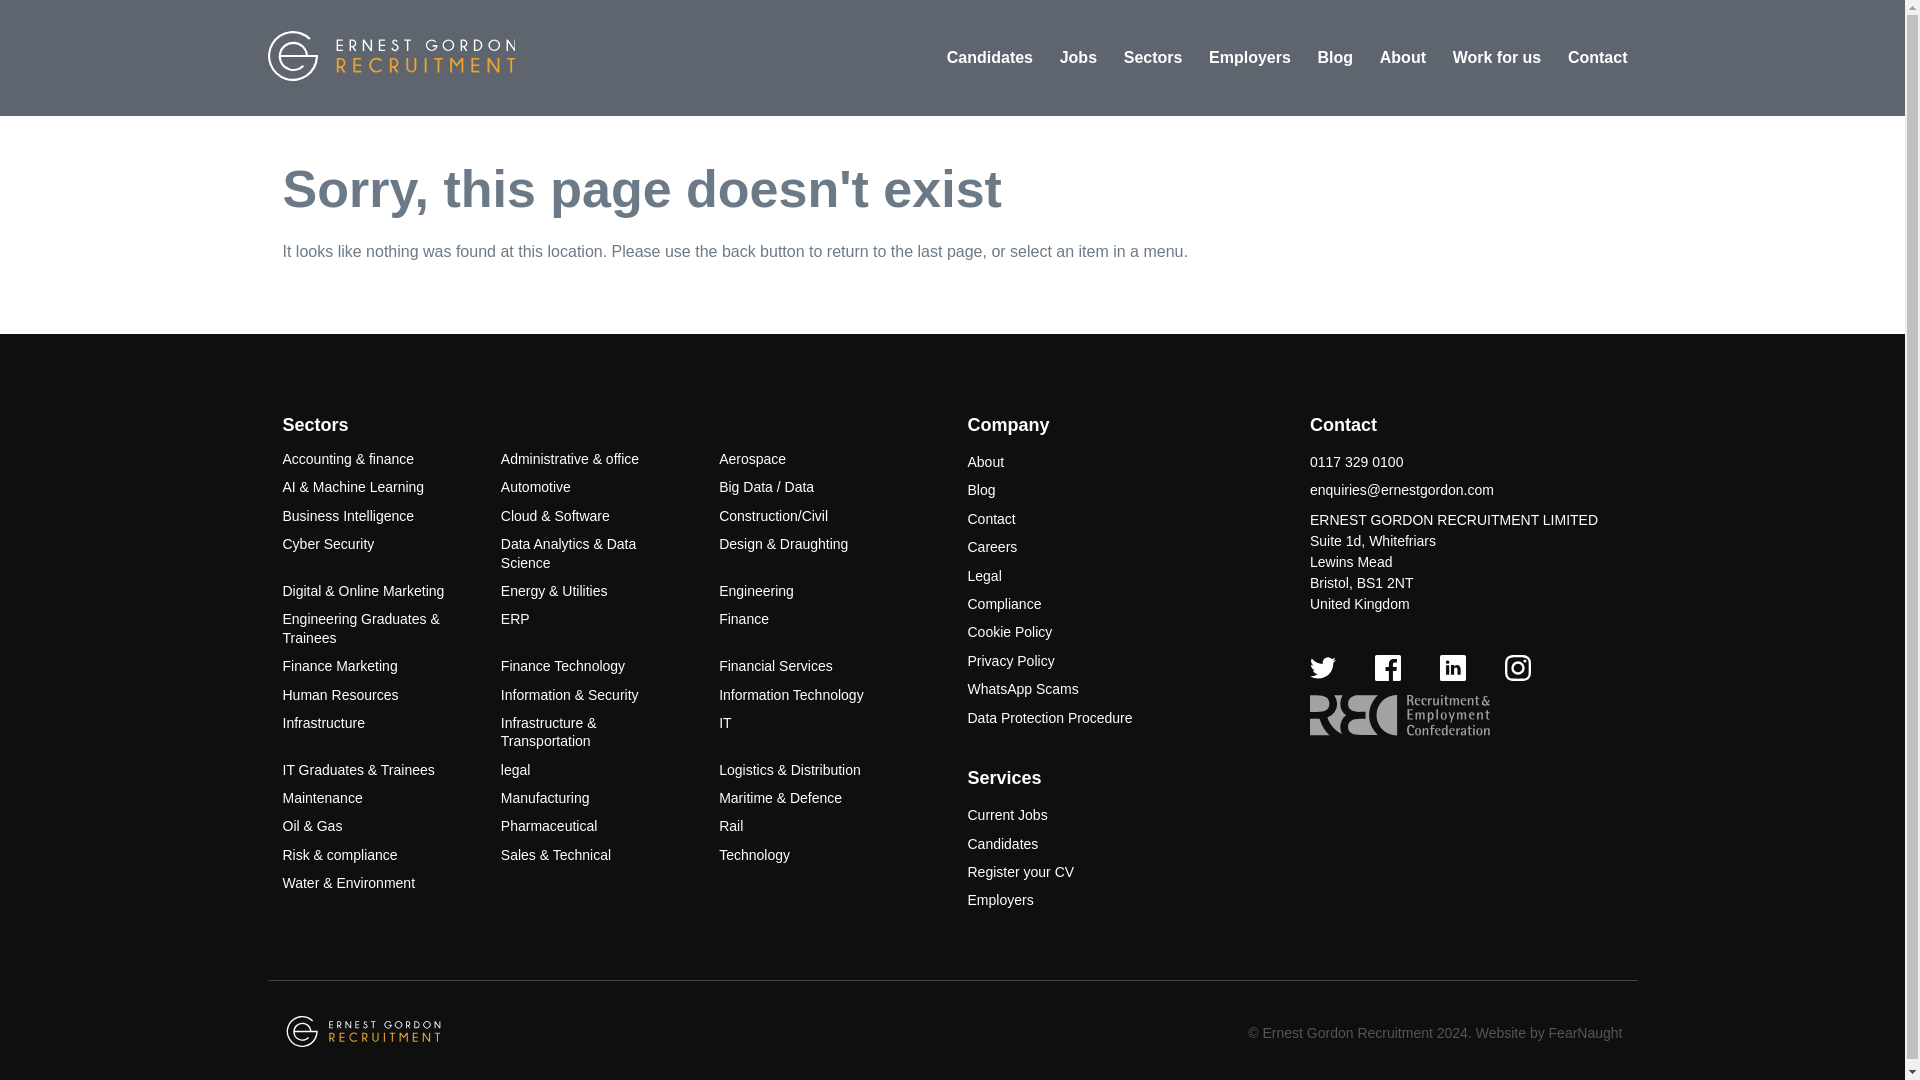 The height and width of the screenshot is (1080, 1920). Describe the element at coordinates (340, 694) in the screenshot. I see `Human Resources` at that location.